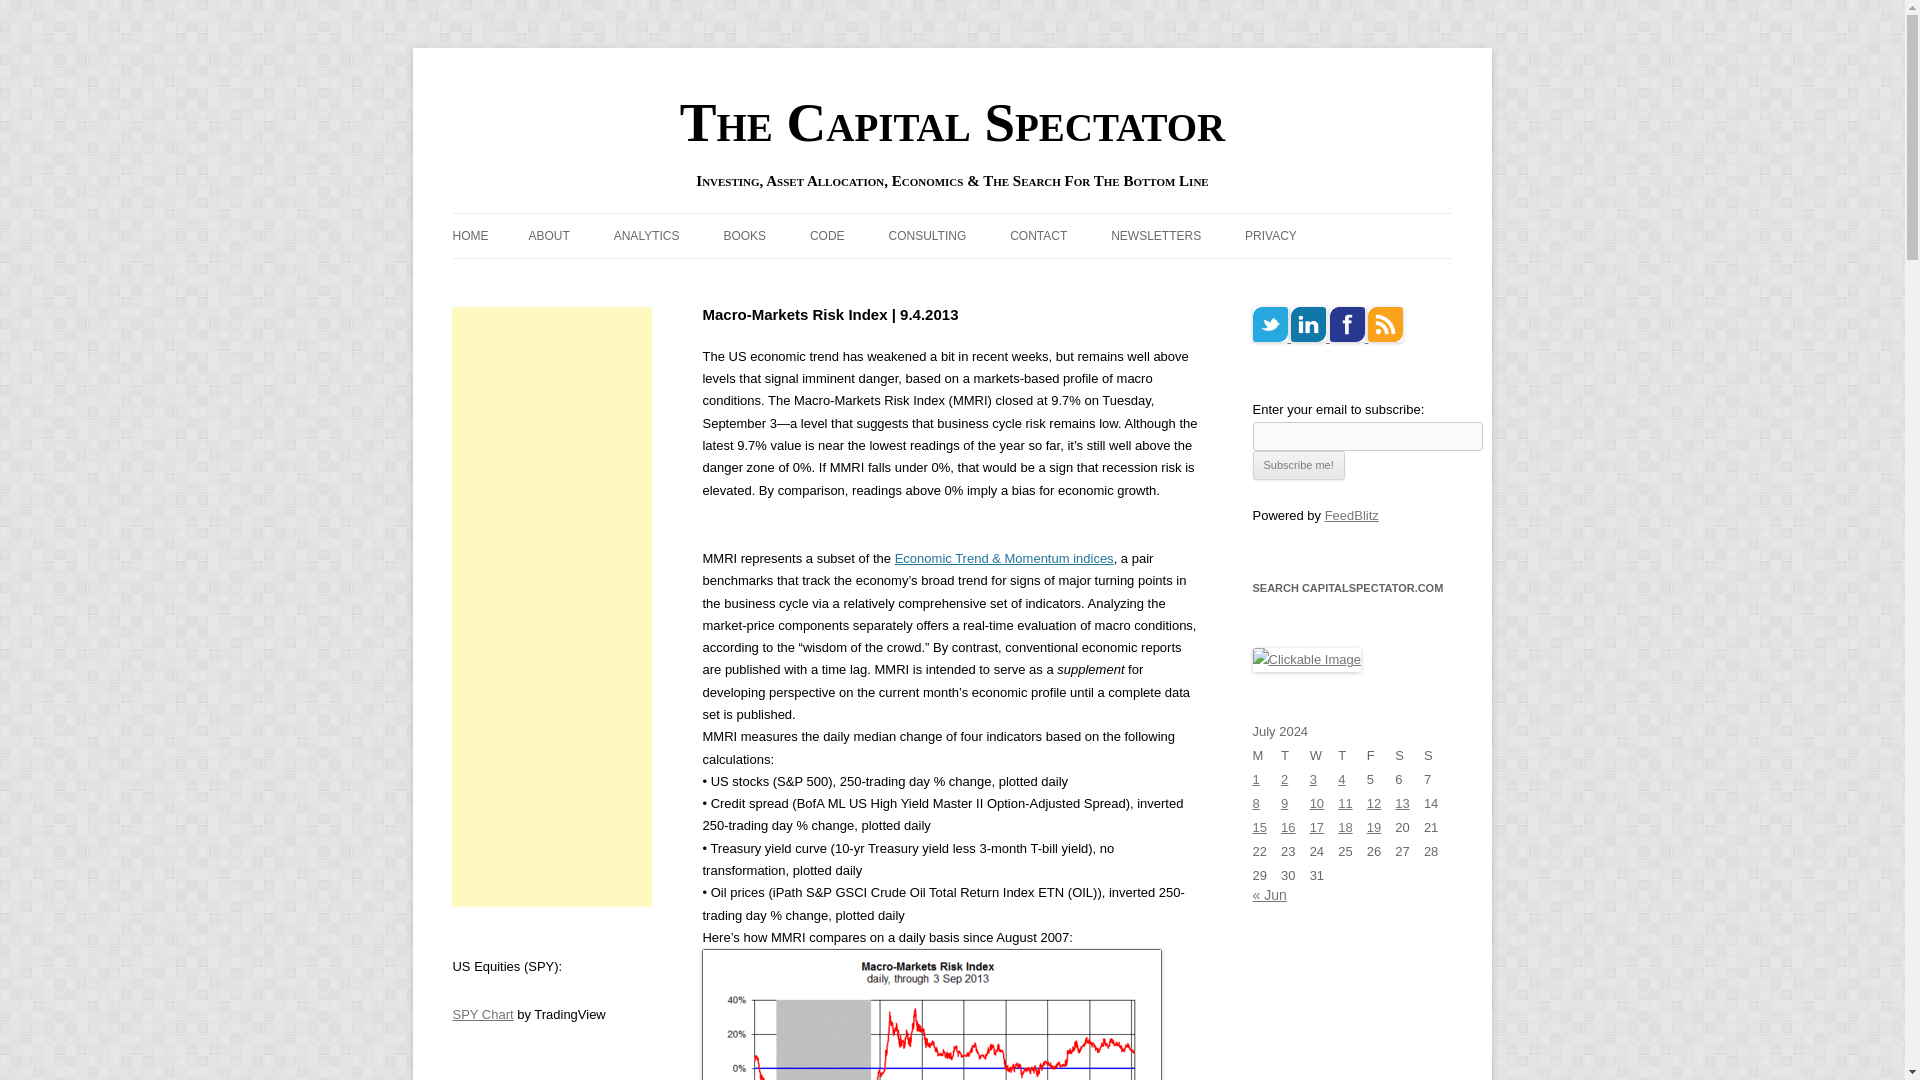 The image size is (1920, 1080). What do you see at coordinates (1324, 756) in the screenshot?
I see `Wednesday` at bounding box center [1324, 756].